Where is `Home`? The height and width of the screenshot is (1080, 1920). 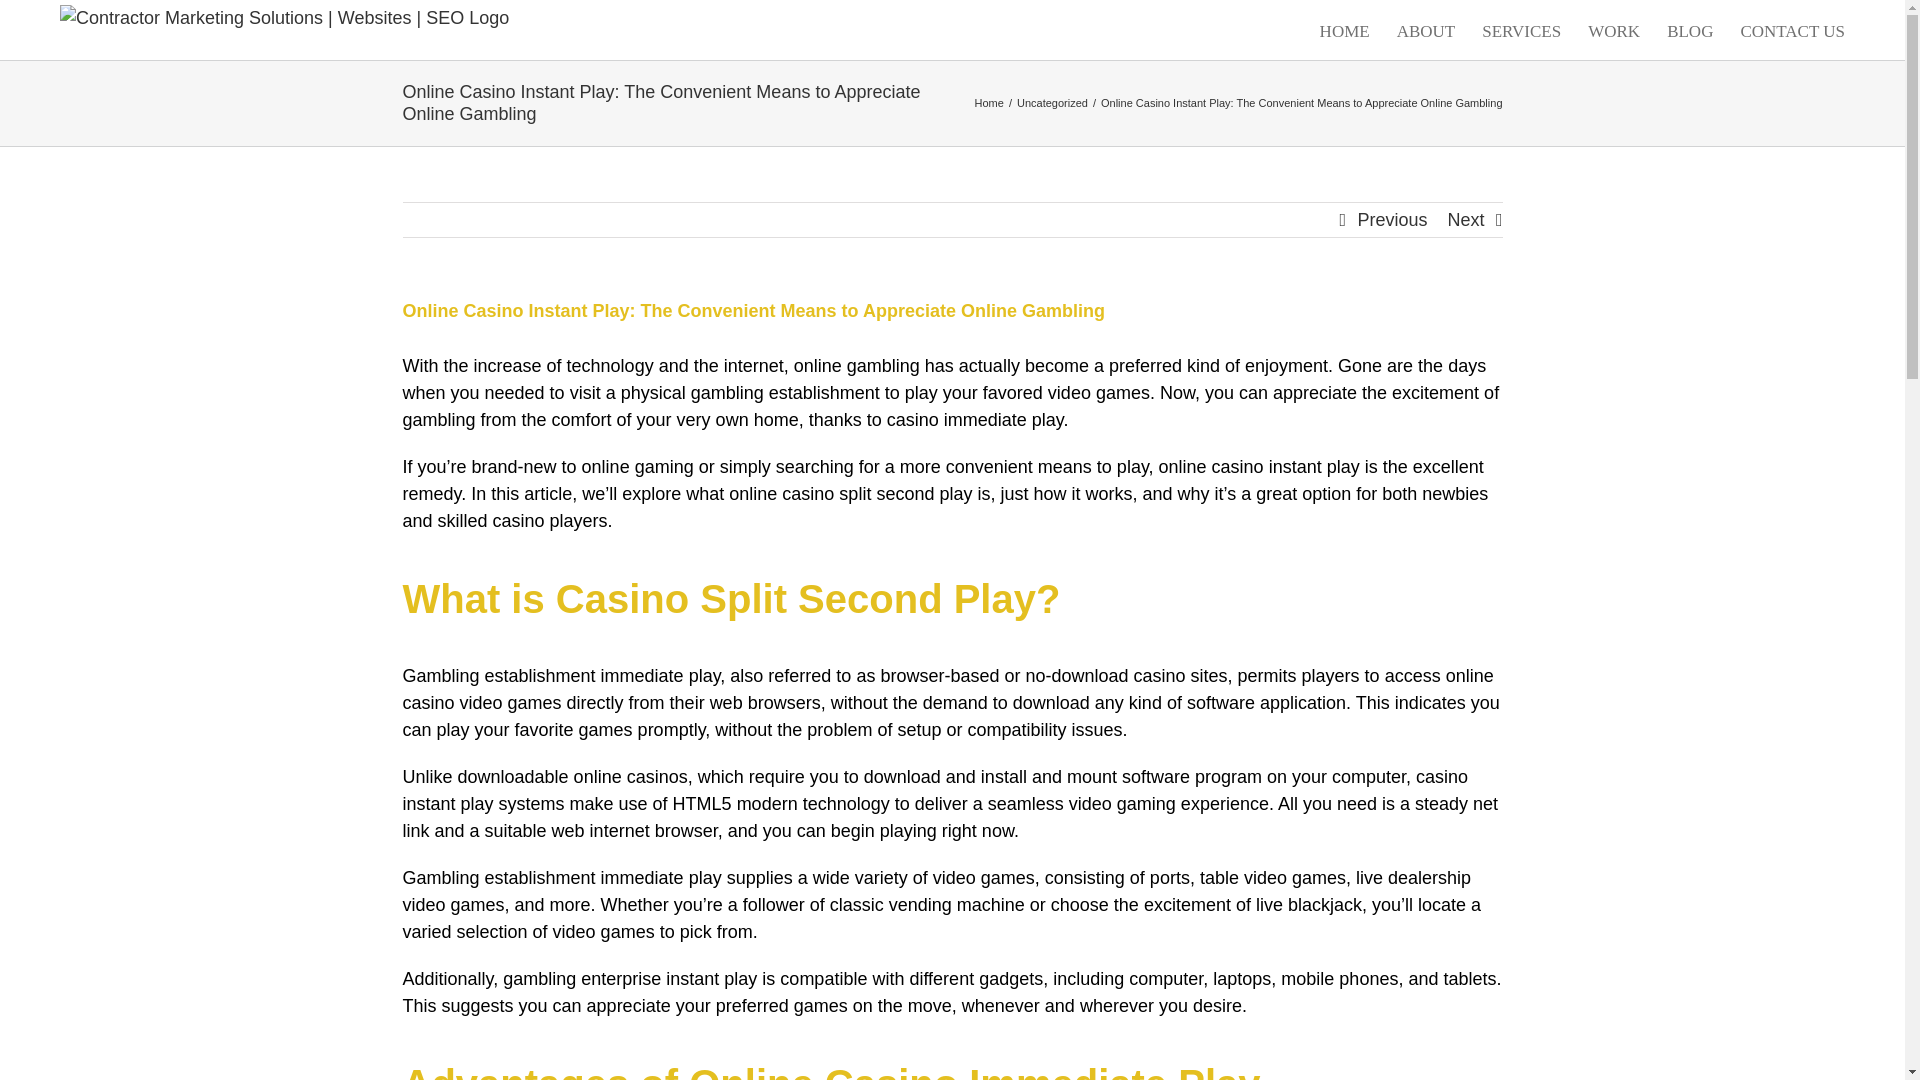
Home is located at coordinates (990, 103).